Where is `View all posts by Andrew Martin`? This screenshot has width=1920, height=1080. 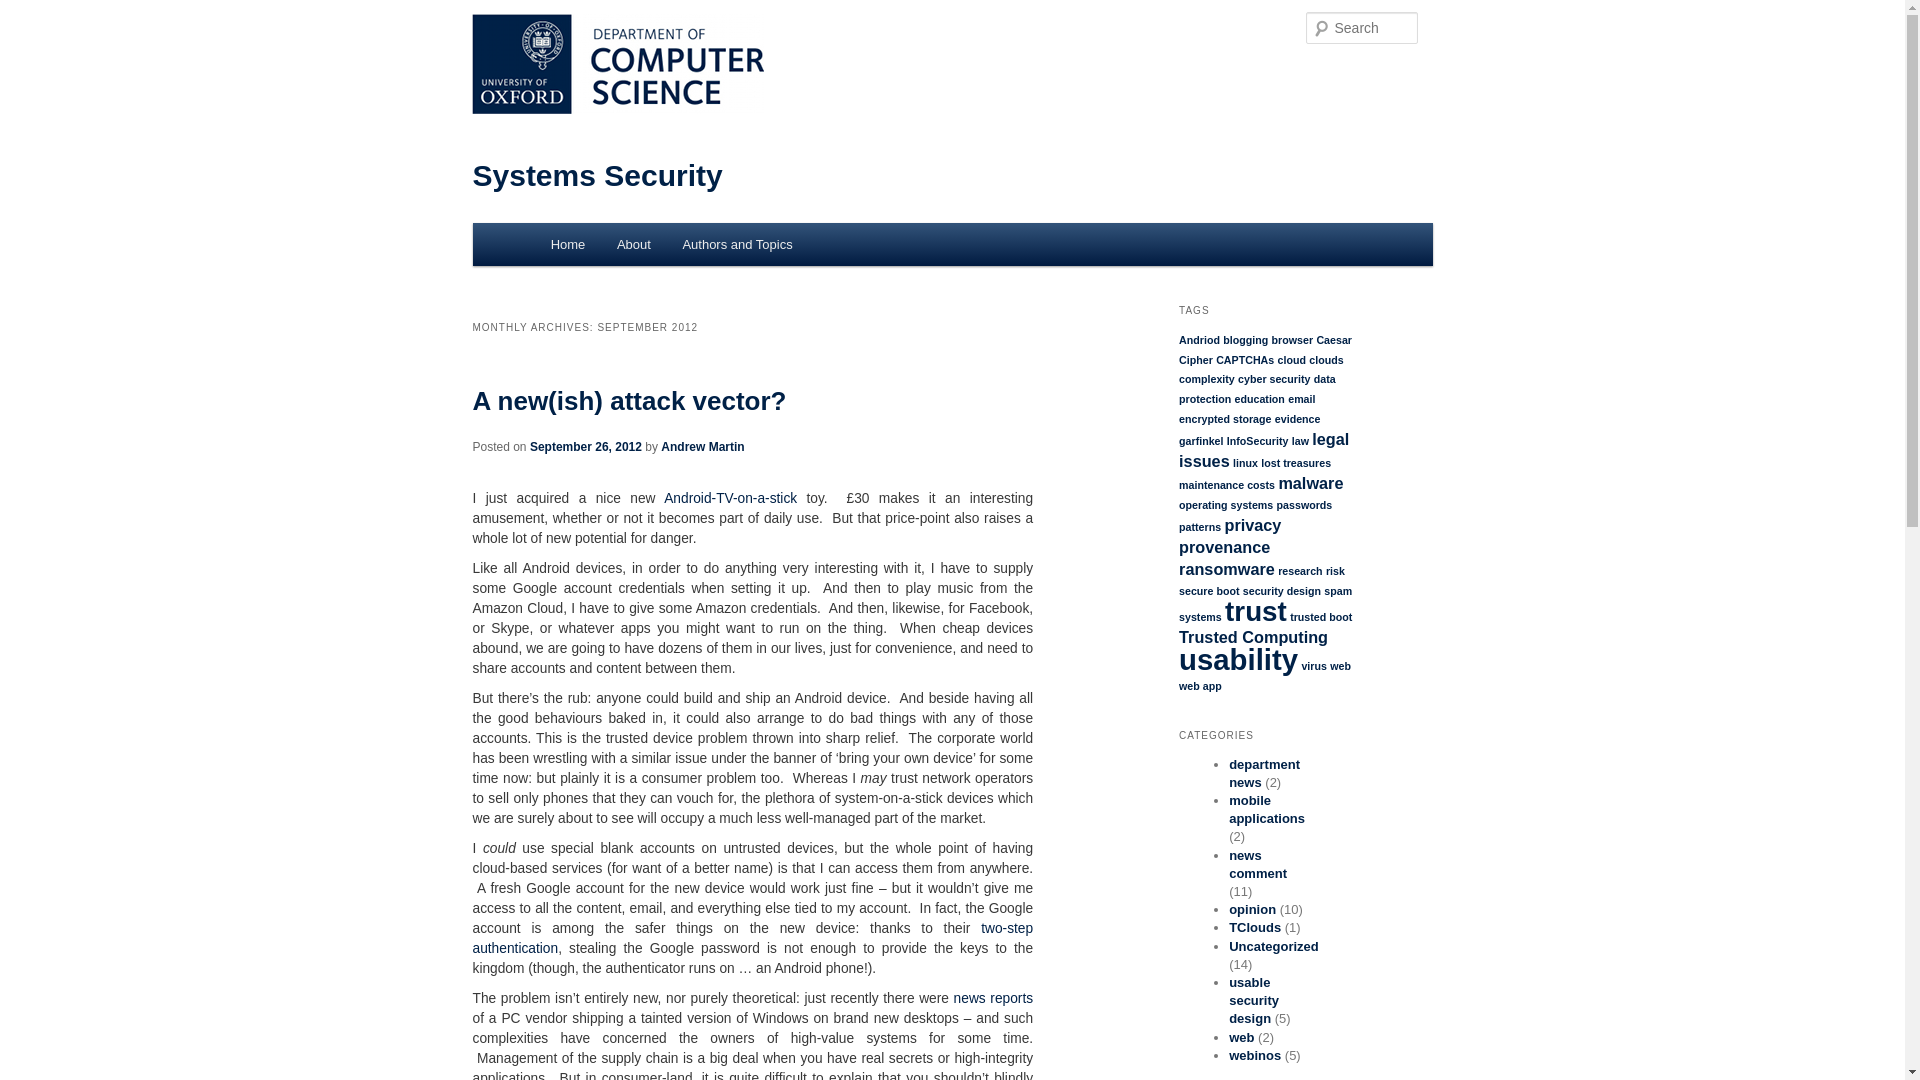
View all posts by Andrew Martin is located at coordinates (702, 446).